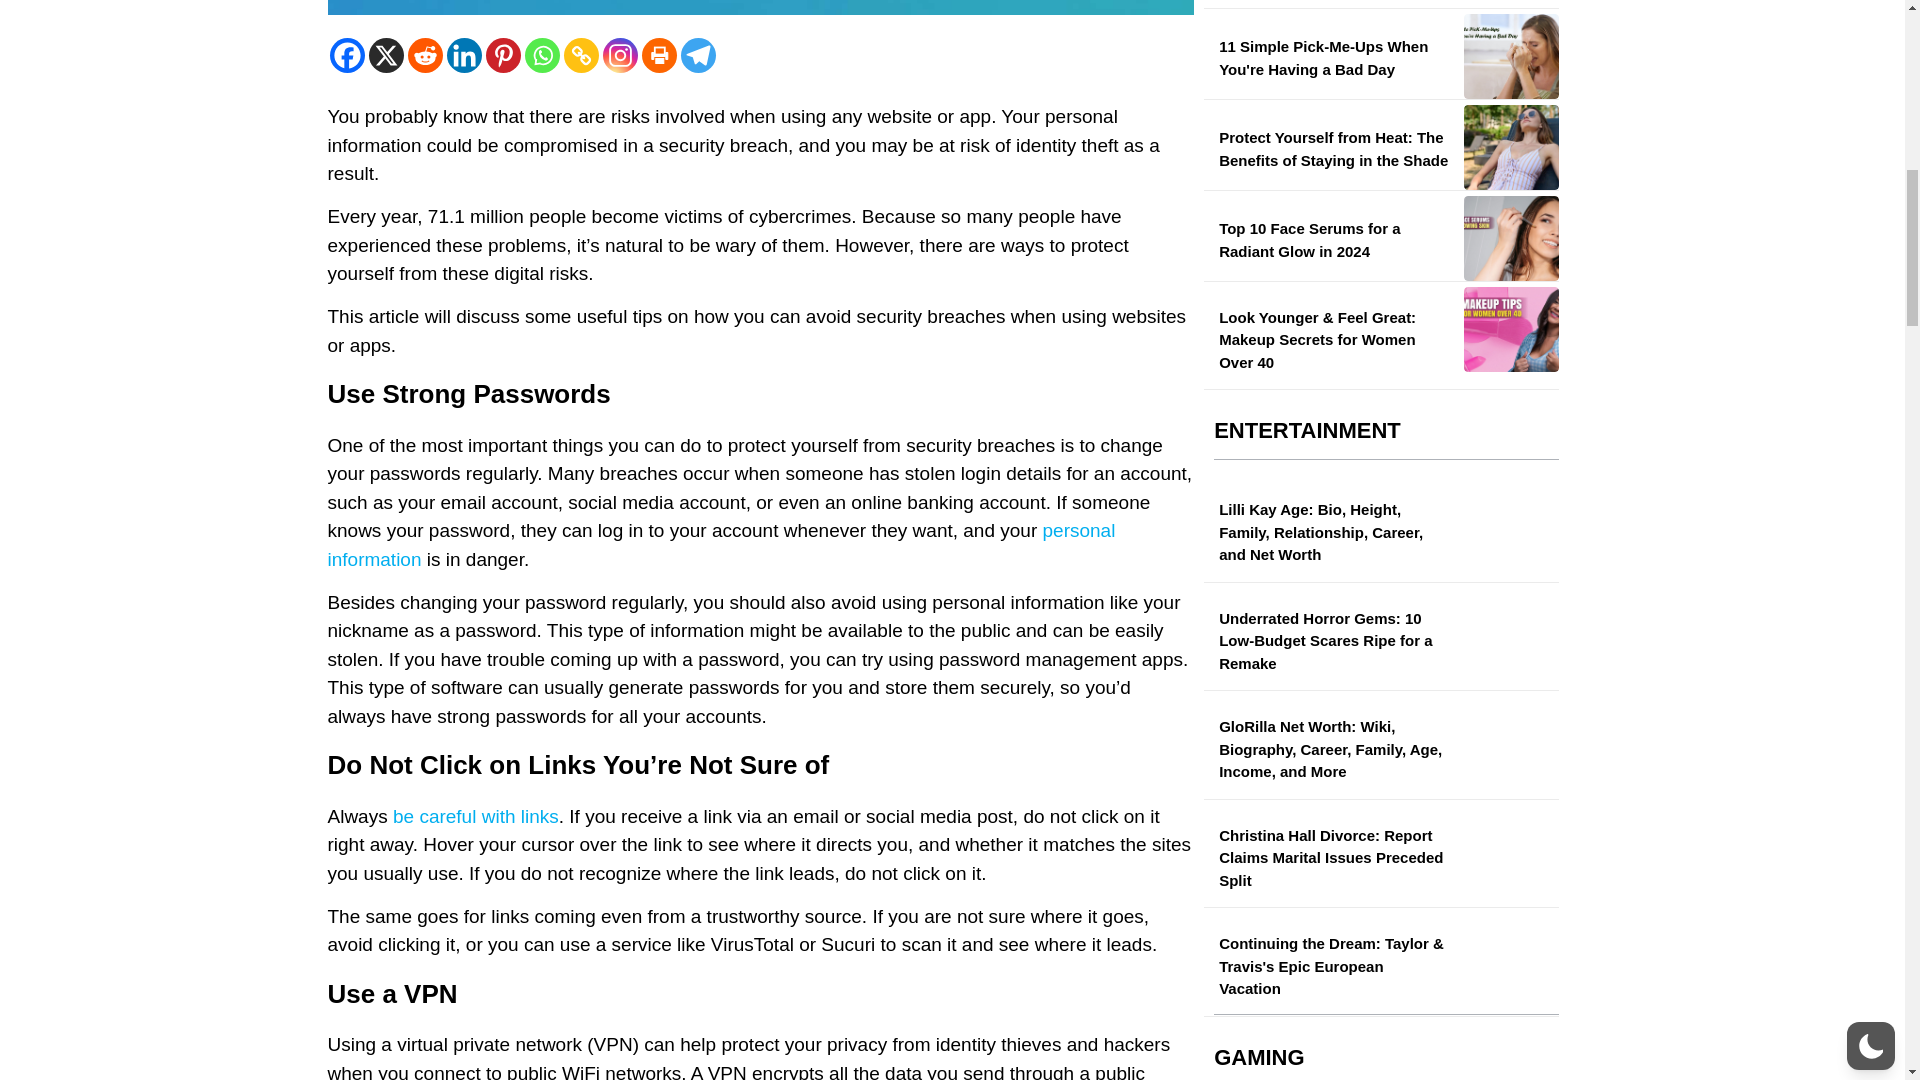 The image size is (1920, 1080). Describe the element at coordinates (425, 55) in the screenshot. I see `Reddit` at that location.